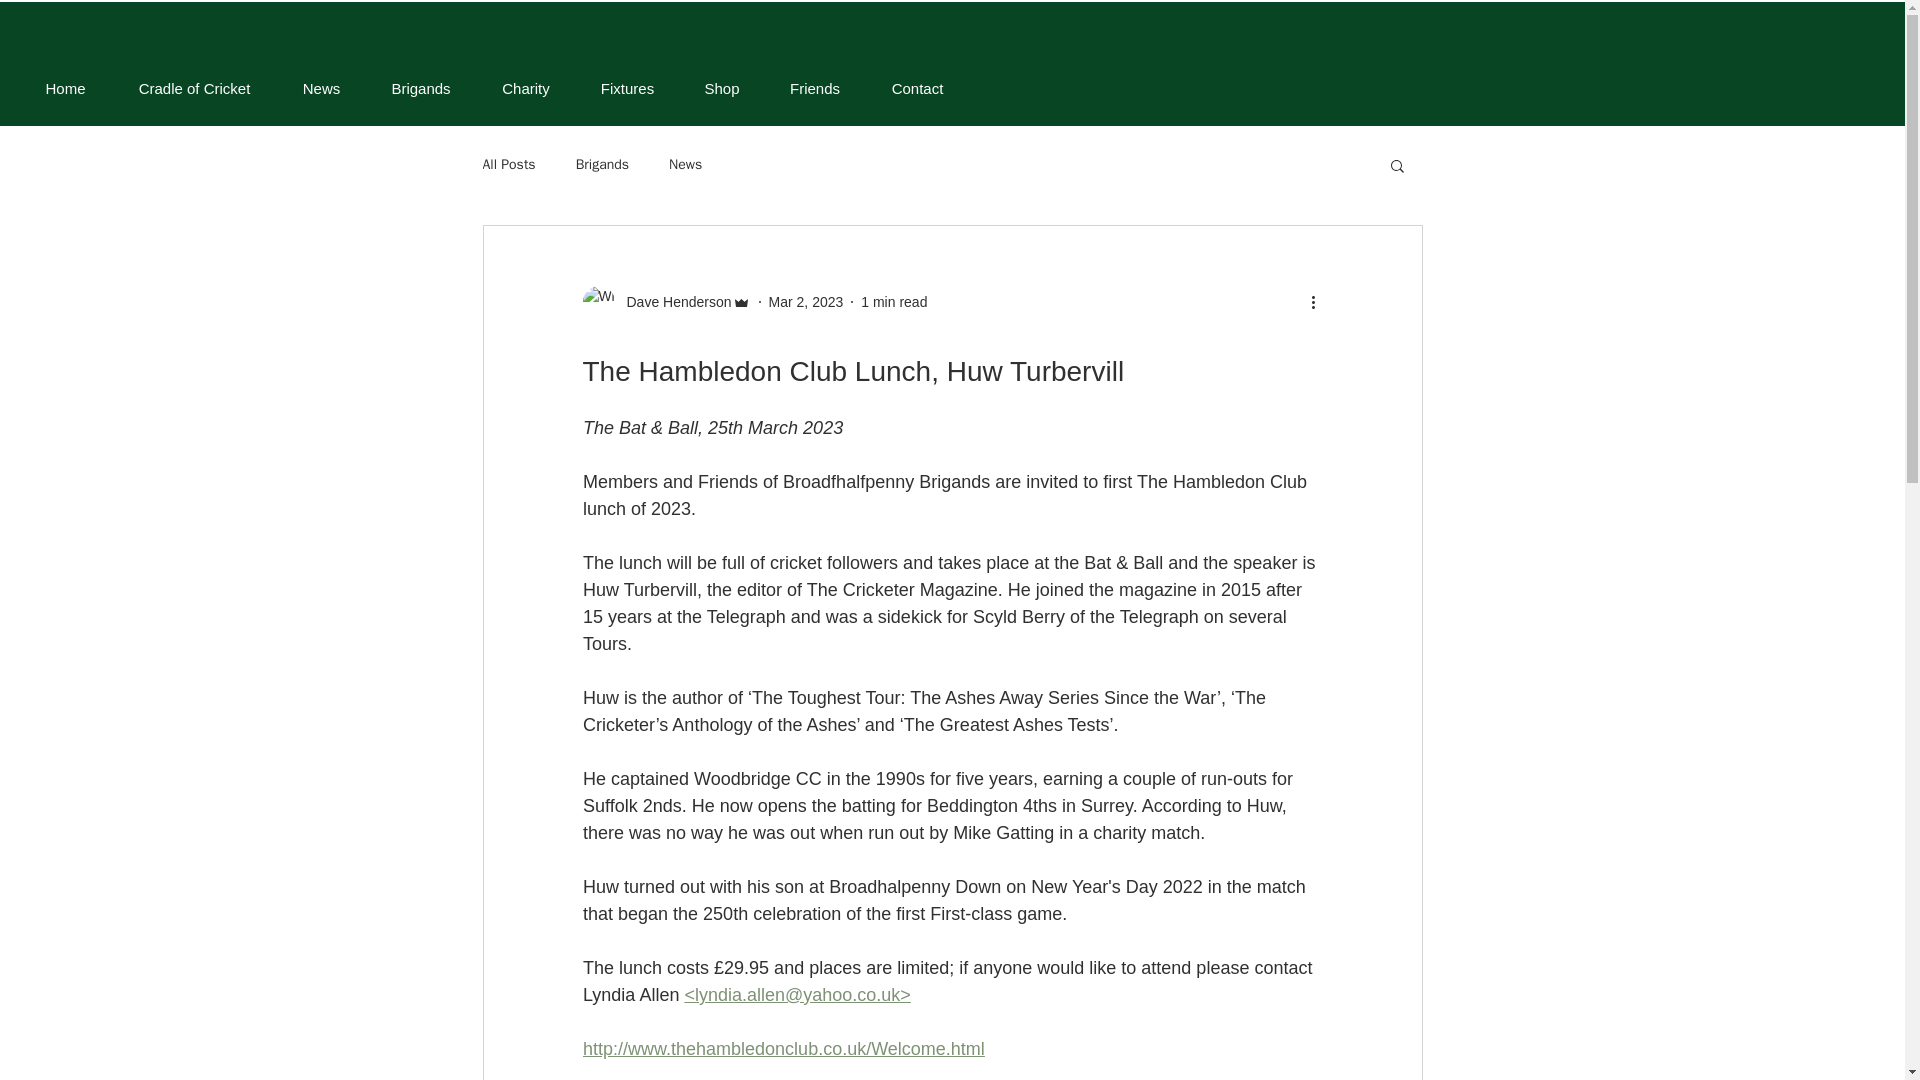 The height and width of the screenshot is (1080, 1920). Describe the element at coordinates (806, 301) in the screenshot. I see `Mar 2, 2023` at that location.